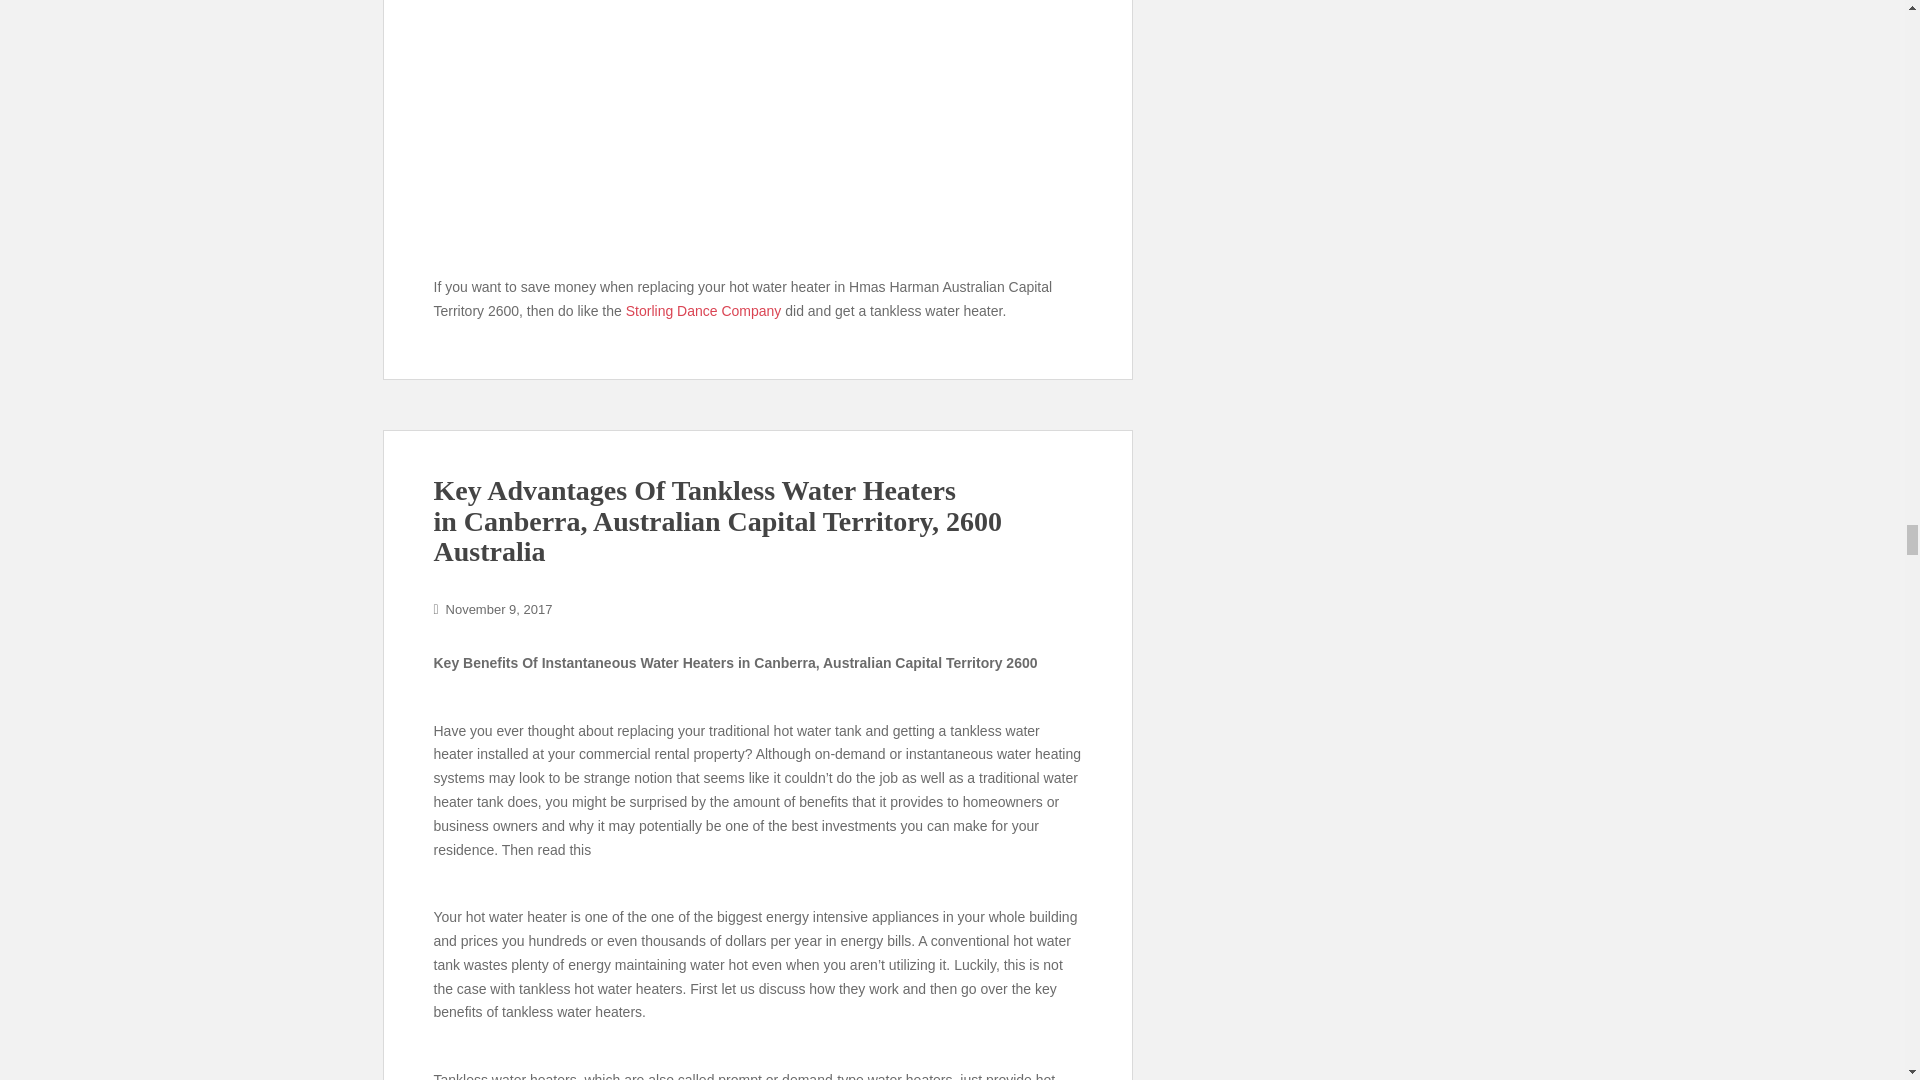  What do you see at coordinates (498, 608) in the screenshot?
I see `November 9, 2017` at bounding box center [498, 608].